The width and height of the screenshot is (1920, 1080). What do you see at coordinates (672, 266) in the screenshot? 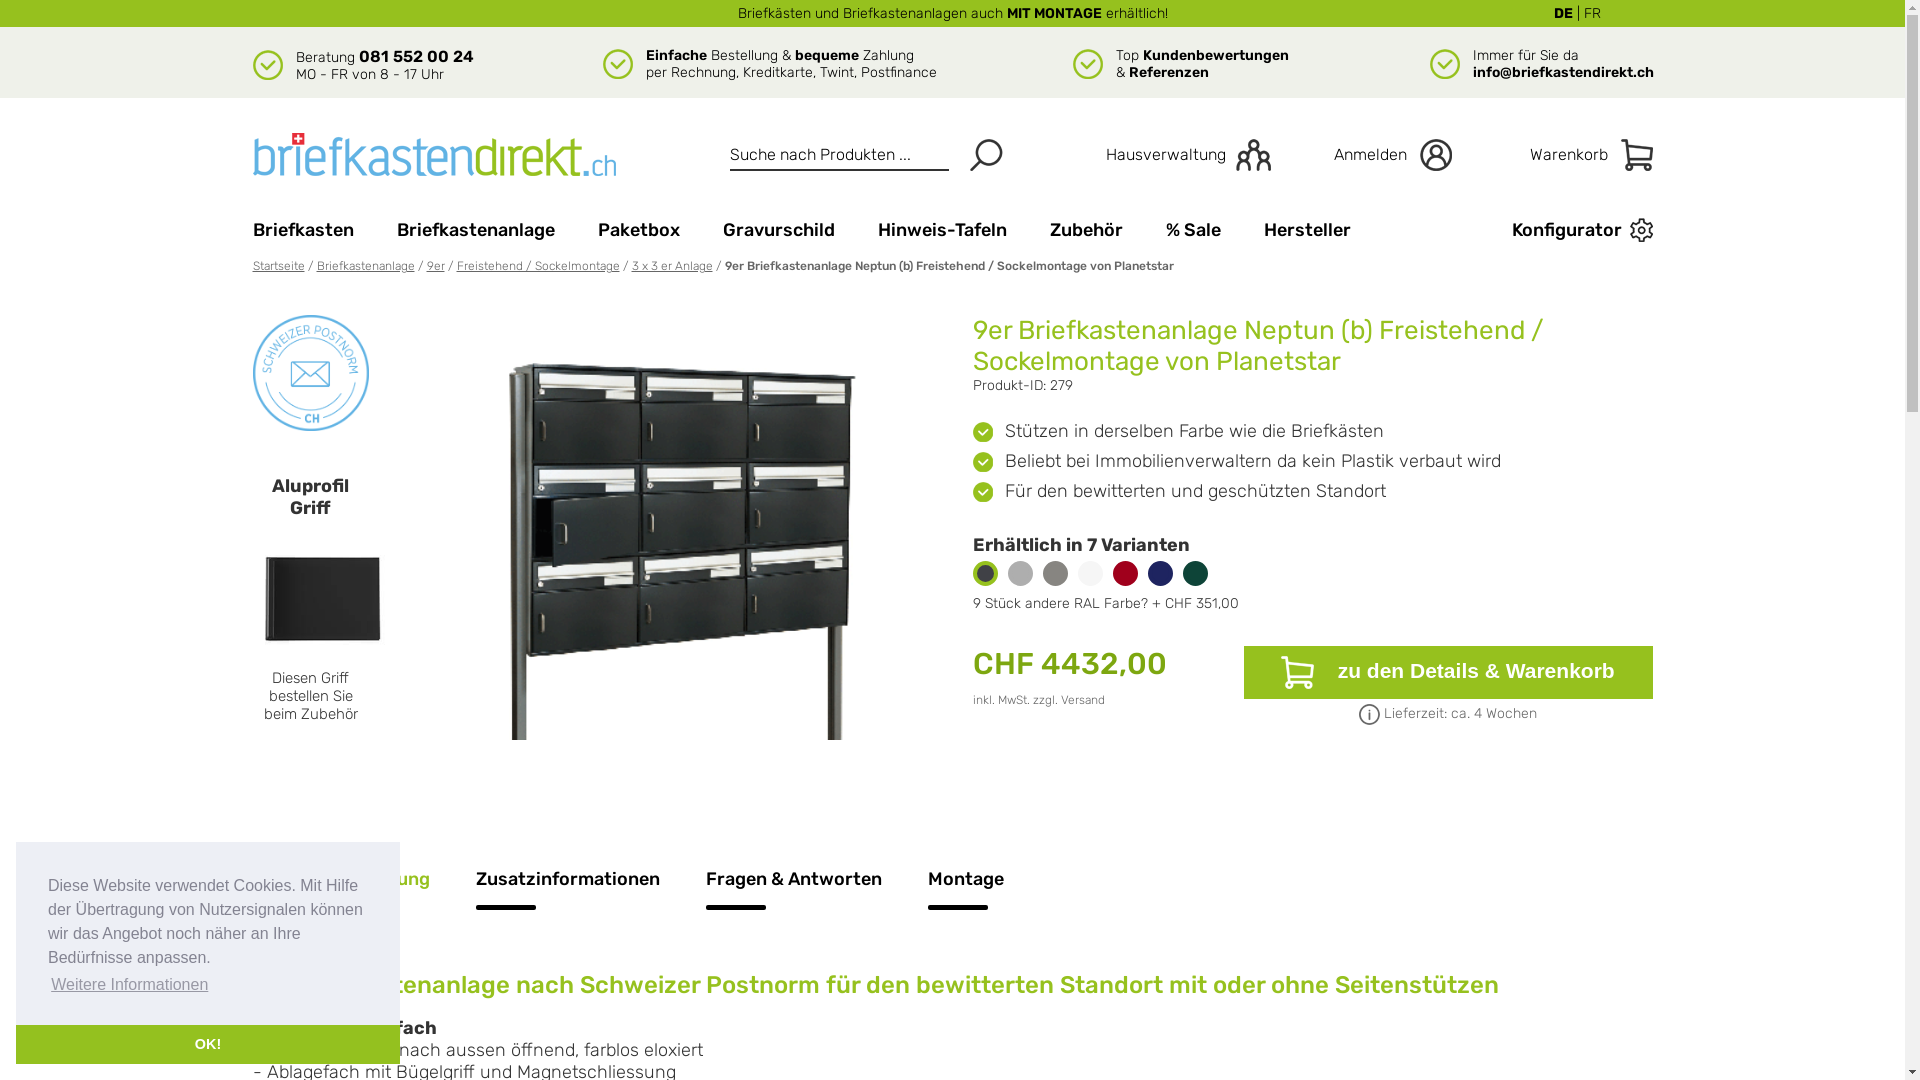
I see `3 x 3 er Anlage` at bounding box center [672, 266].